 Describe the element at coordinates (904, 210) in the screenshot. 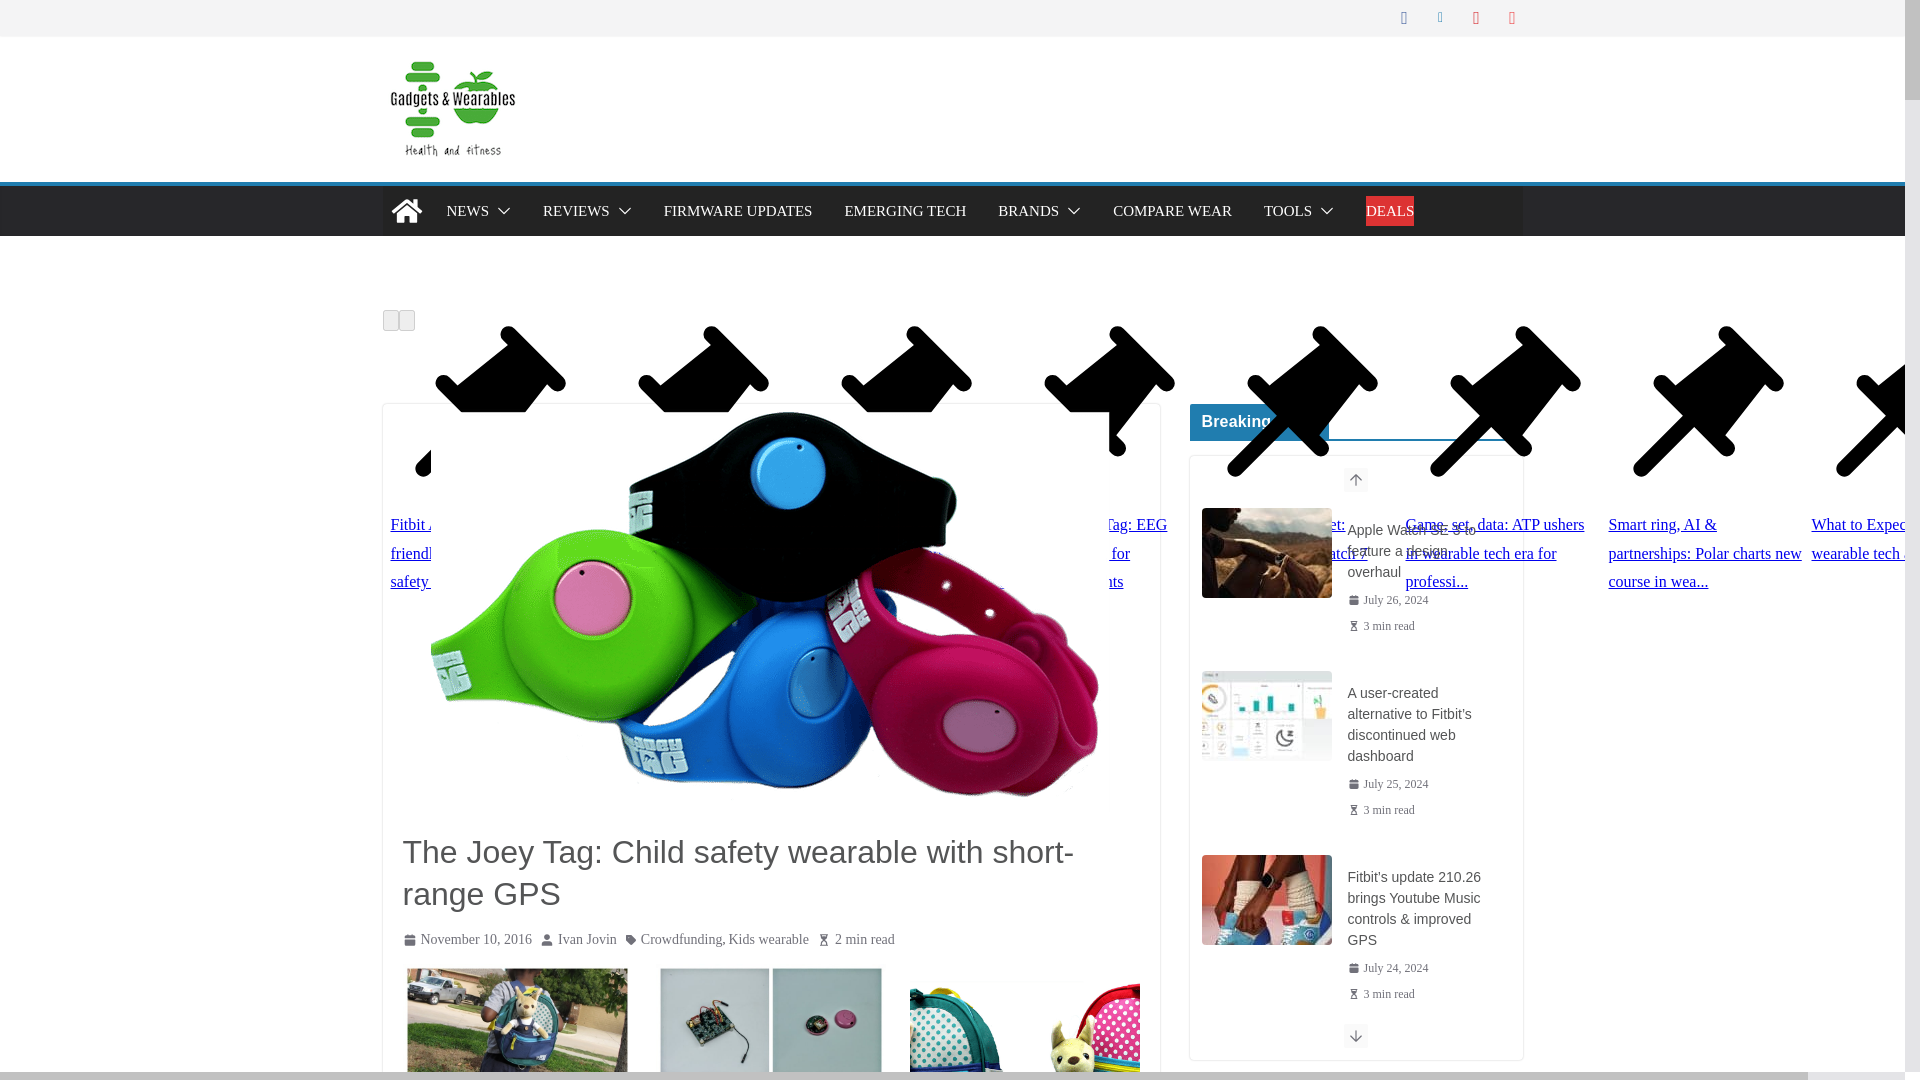

I see `EMERGING TECH` at that location.